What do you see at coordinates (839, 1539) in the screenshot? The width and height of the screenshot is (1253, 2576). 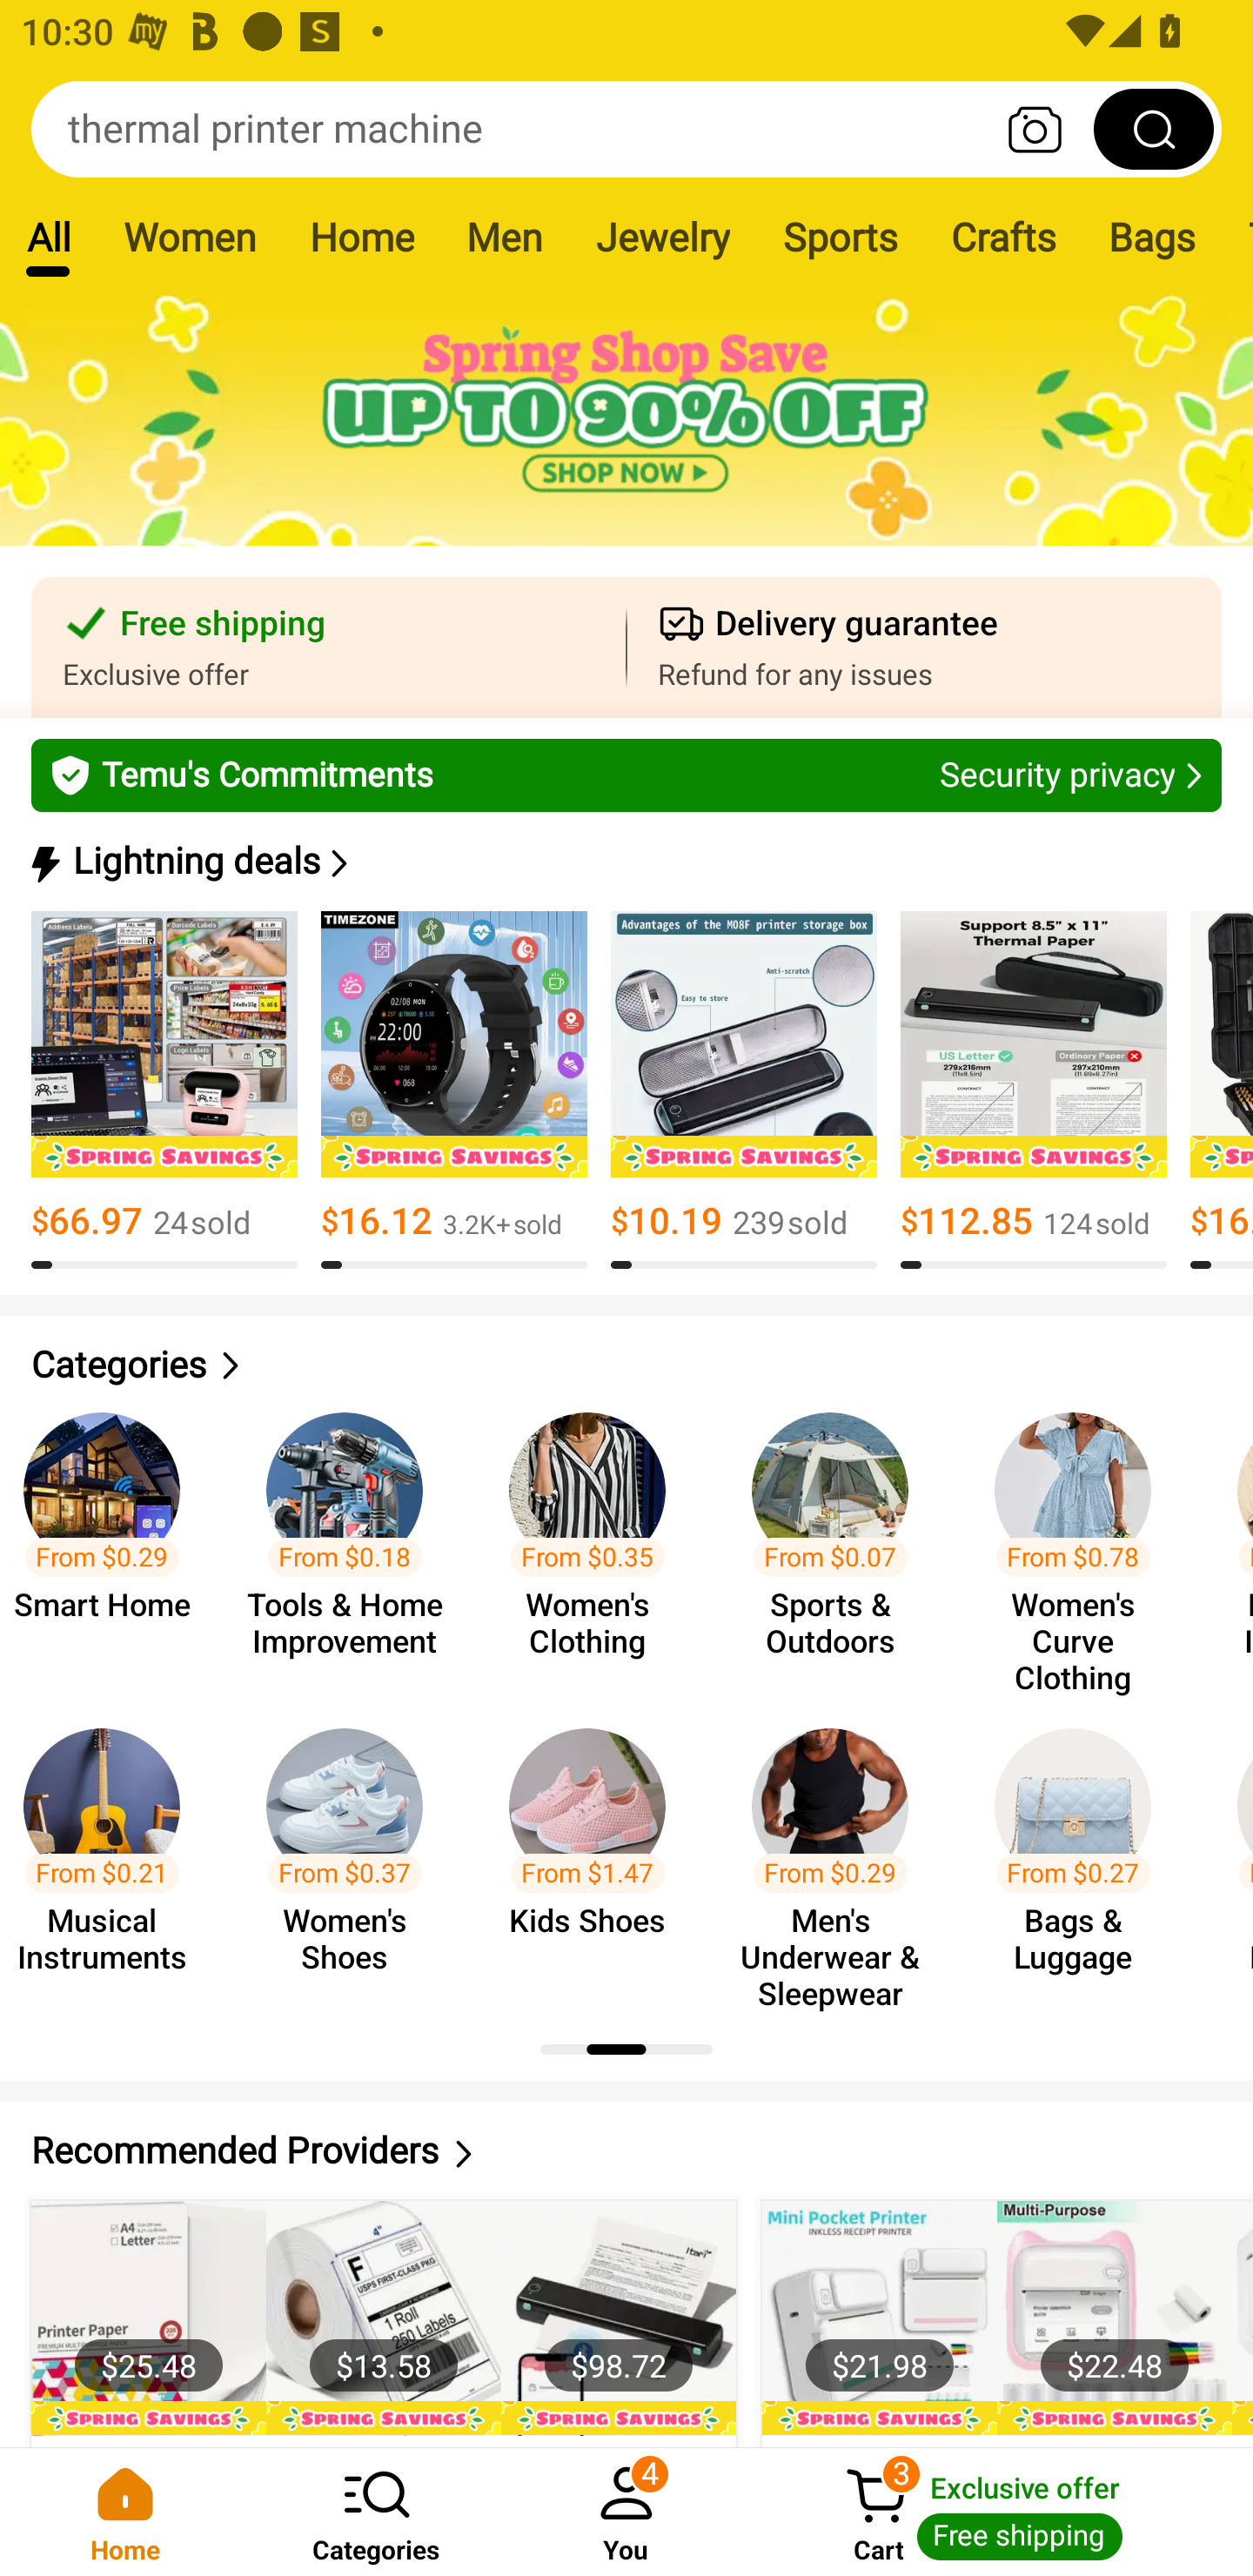 I see `From $0.07 Sports & Outdoors` at bounding box center [839, 1539].